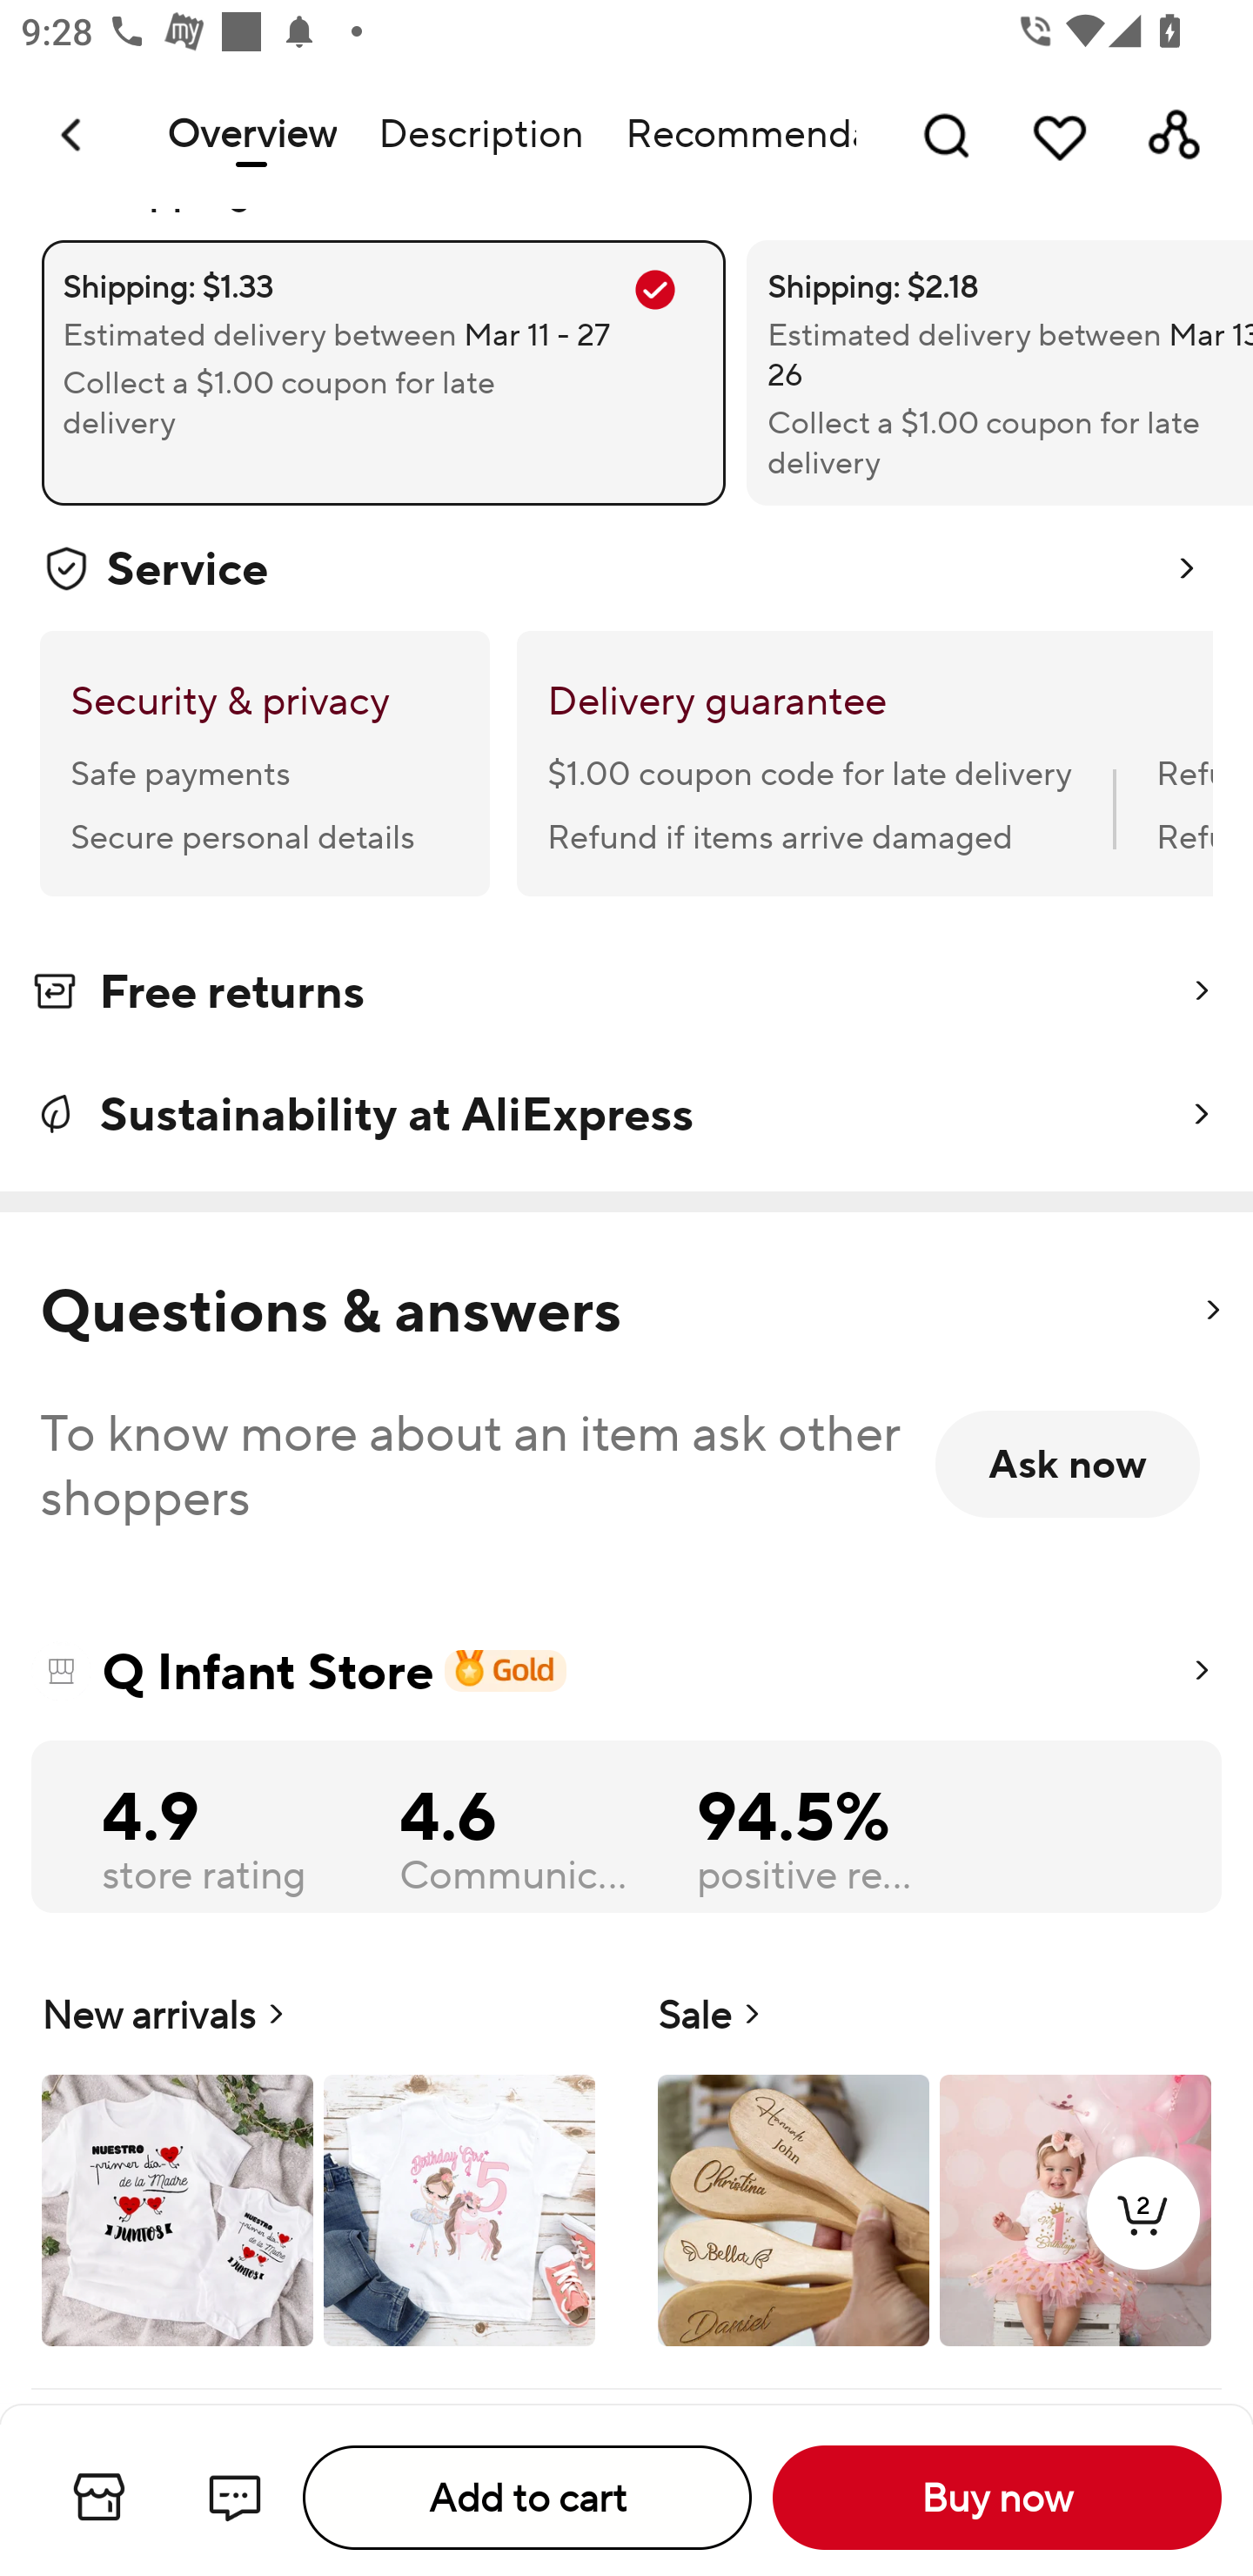  I want to click on 2, so click(1143, 2244).